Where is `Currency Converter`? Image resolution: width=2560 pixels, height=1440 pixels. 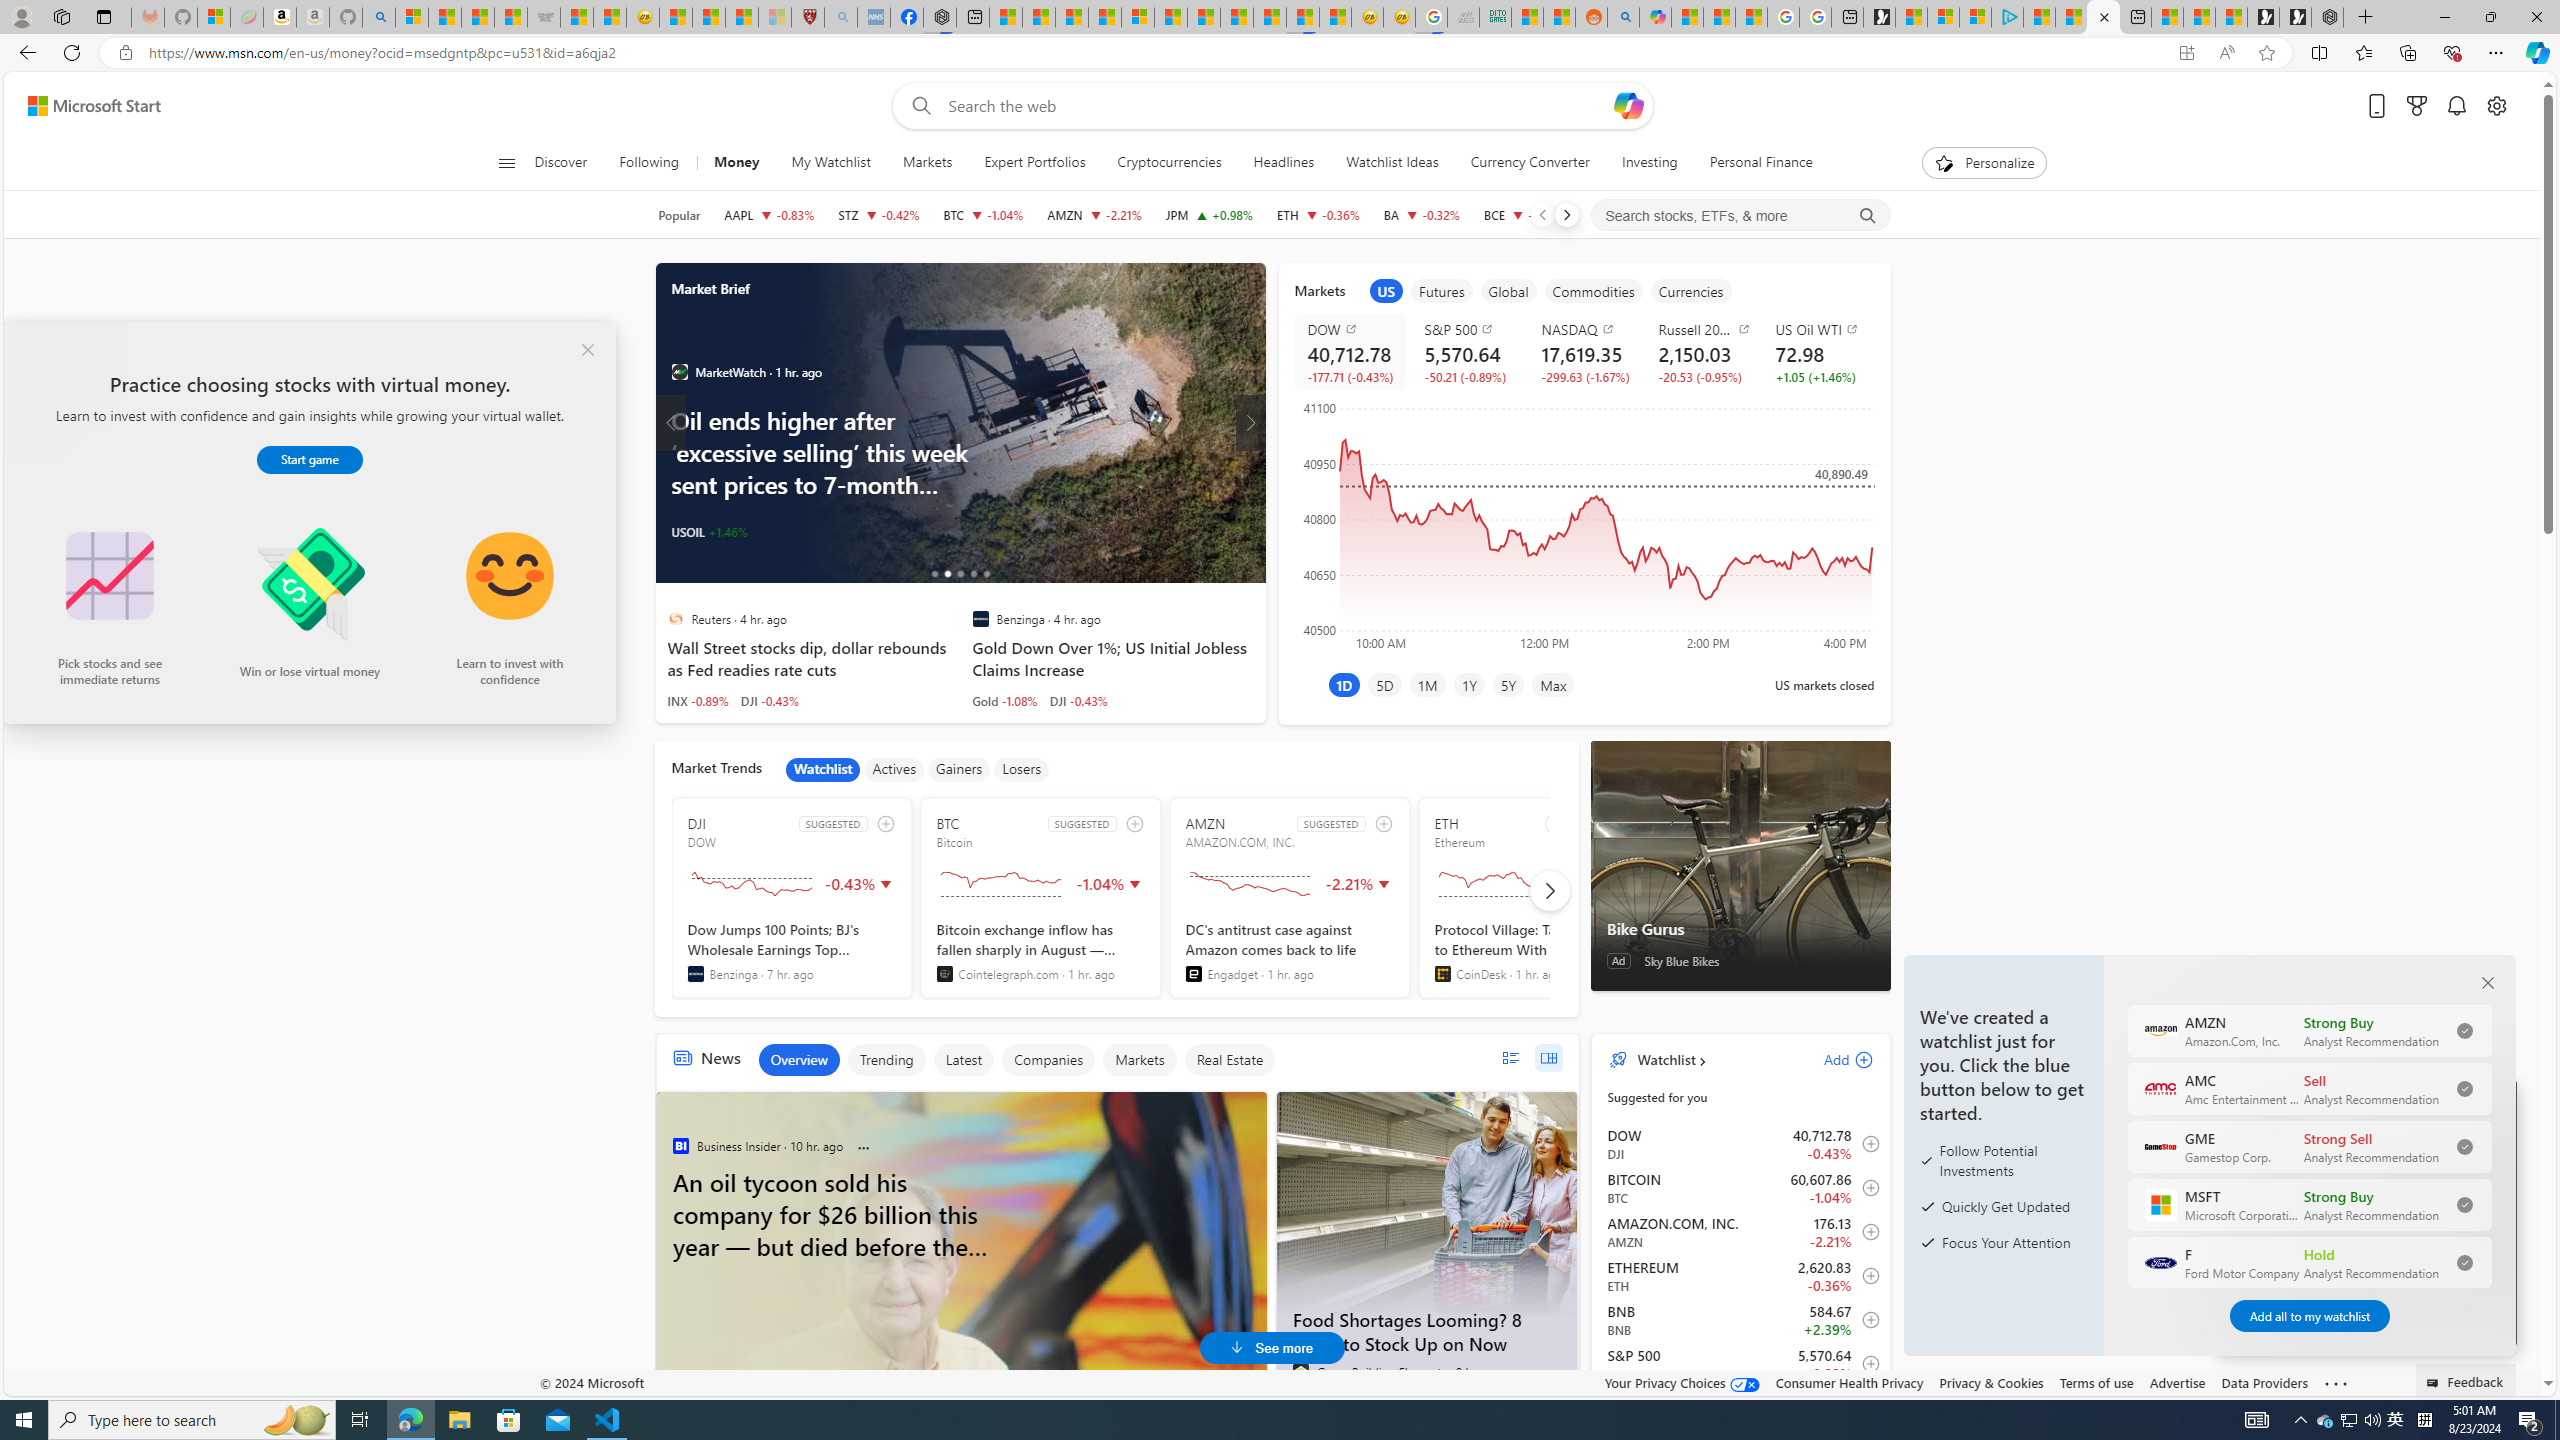 Currency Converter is located at coordinates (1529, 163).